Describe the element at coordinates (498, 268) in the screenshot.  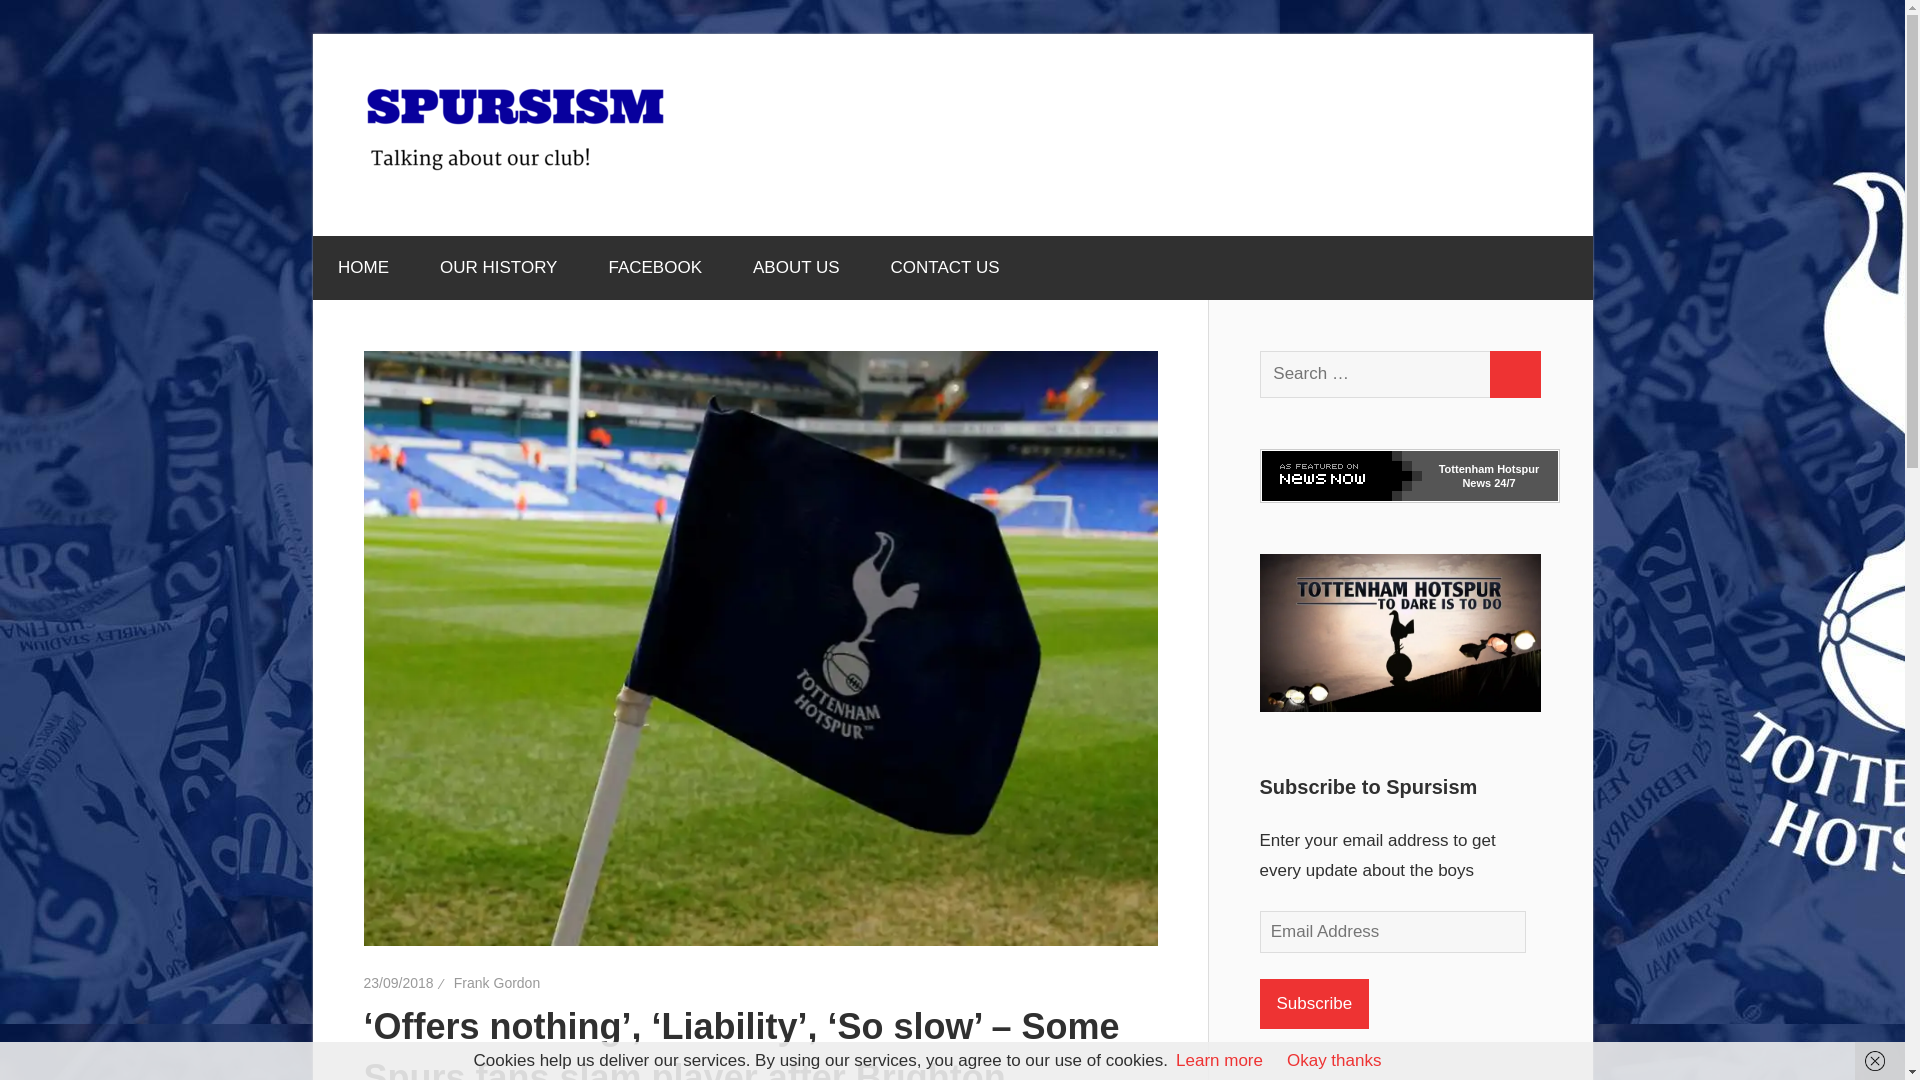
I see `OUR HISTORY` at that location.